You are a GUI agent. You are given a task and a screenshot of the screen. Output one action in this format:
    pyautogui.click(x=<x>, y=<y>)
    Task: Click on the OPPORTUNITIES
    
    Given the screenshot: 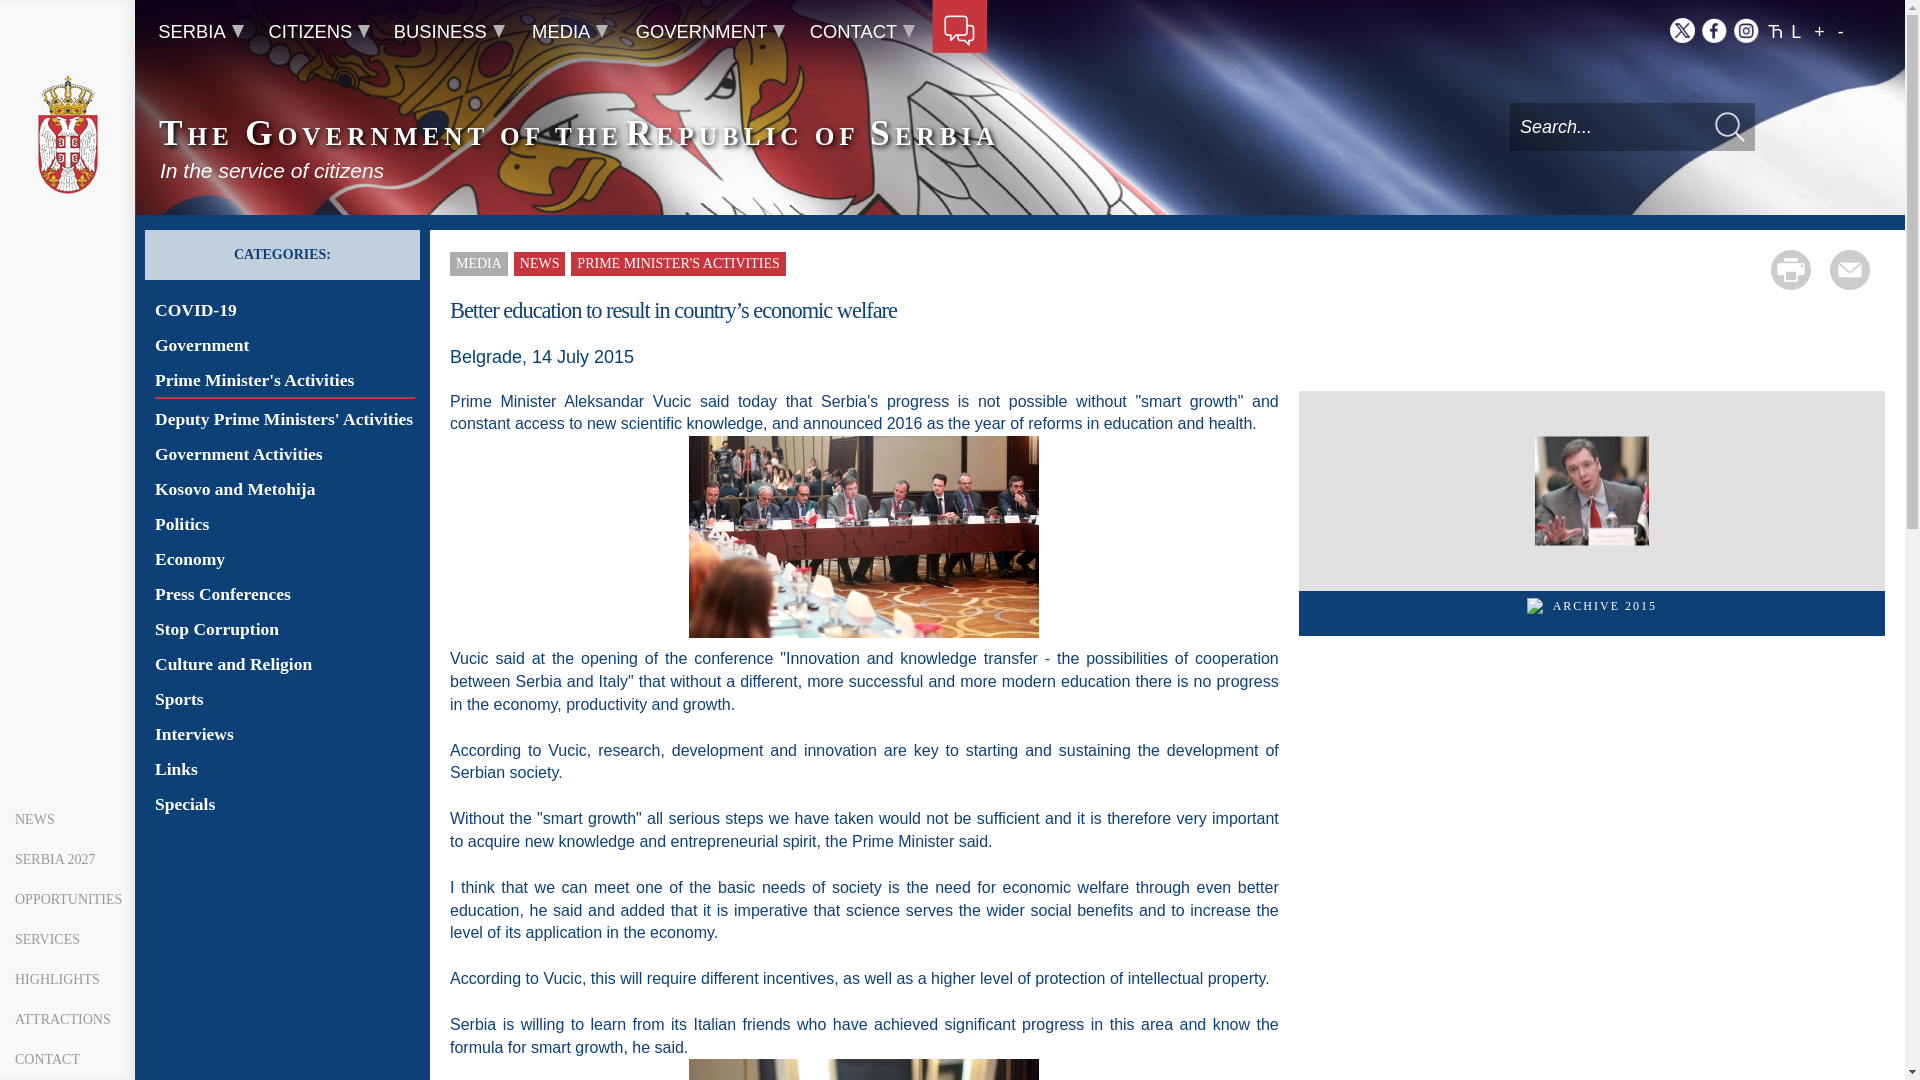 What is the action you would take?
    pyautogui.click(x=67, y=900)
    